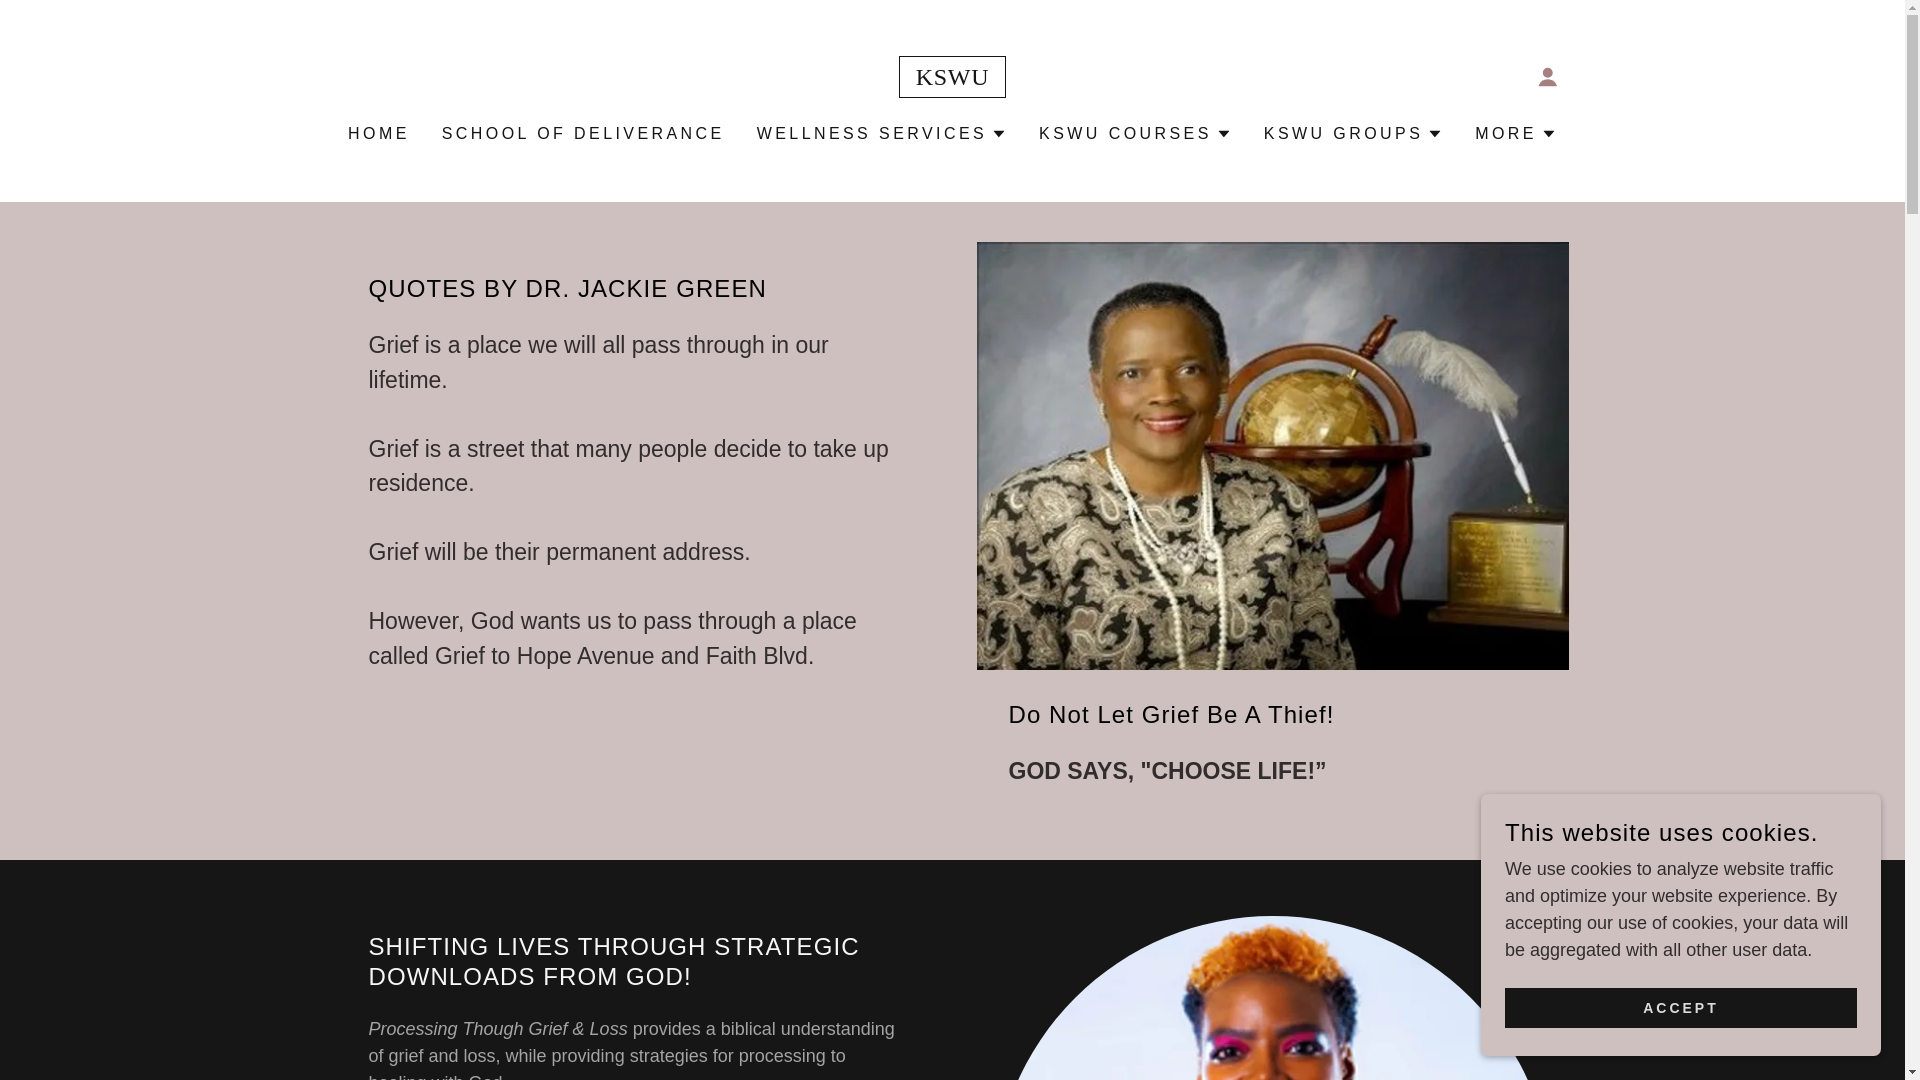 This screenshot has height=1080, width=1920. What do you see at coordinates (583, 134) in the screenshot?
I see `SCHOOL OF DELIVERANCE` at bounding box center [583, 134].